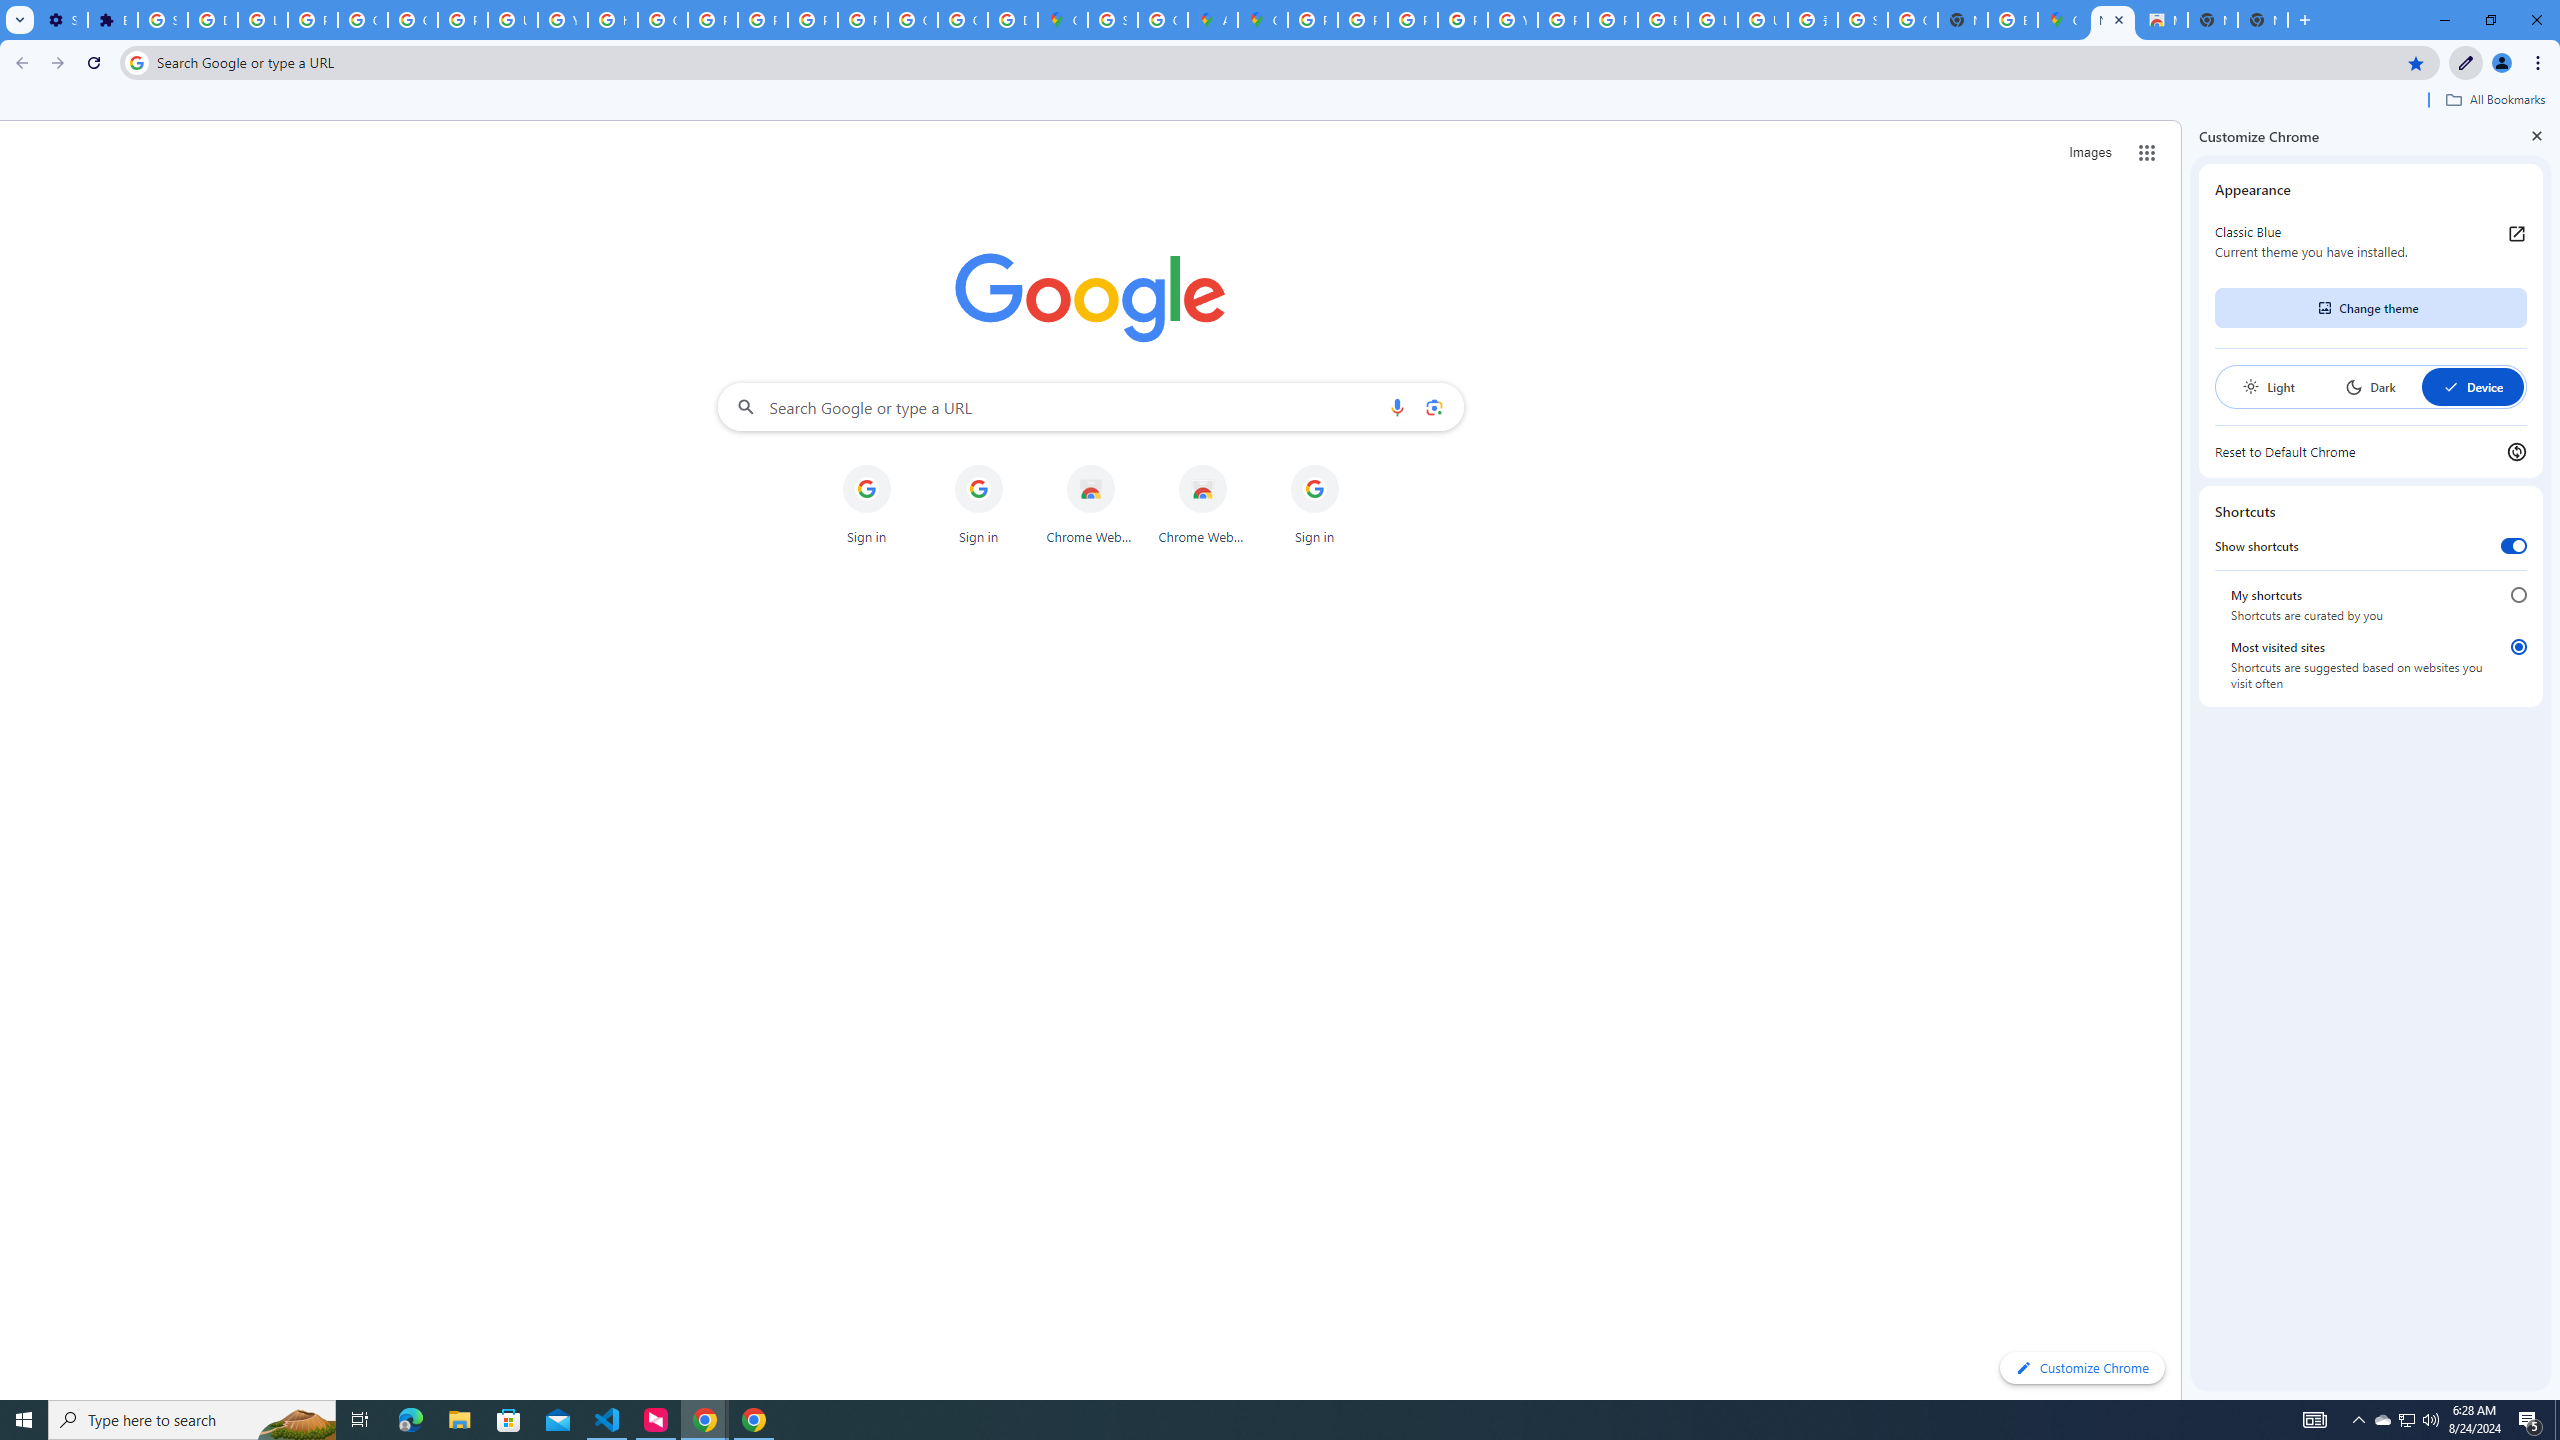 This screenshot has width=2560, height=1440. I want to click on Side Panel Resize Handle, so click(2186, 759).